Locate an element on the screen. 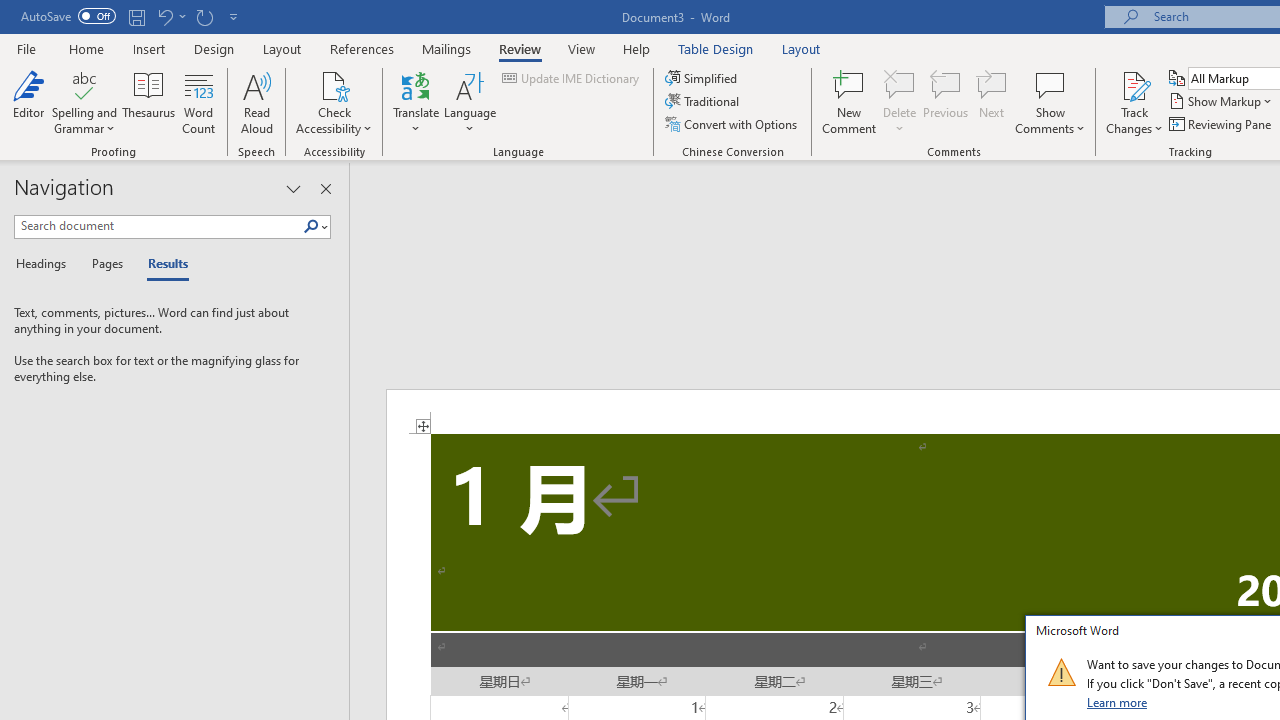 This screenshot has height=720, width=1280. Traditional is located at coordinates (704, 102).